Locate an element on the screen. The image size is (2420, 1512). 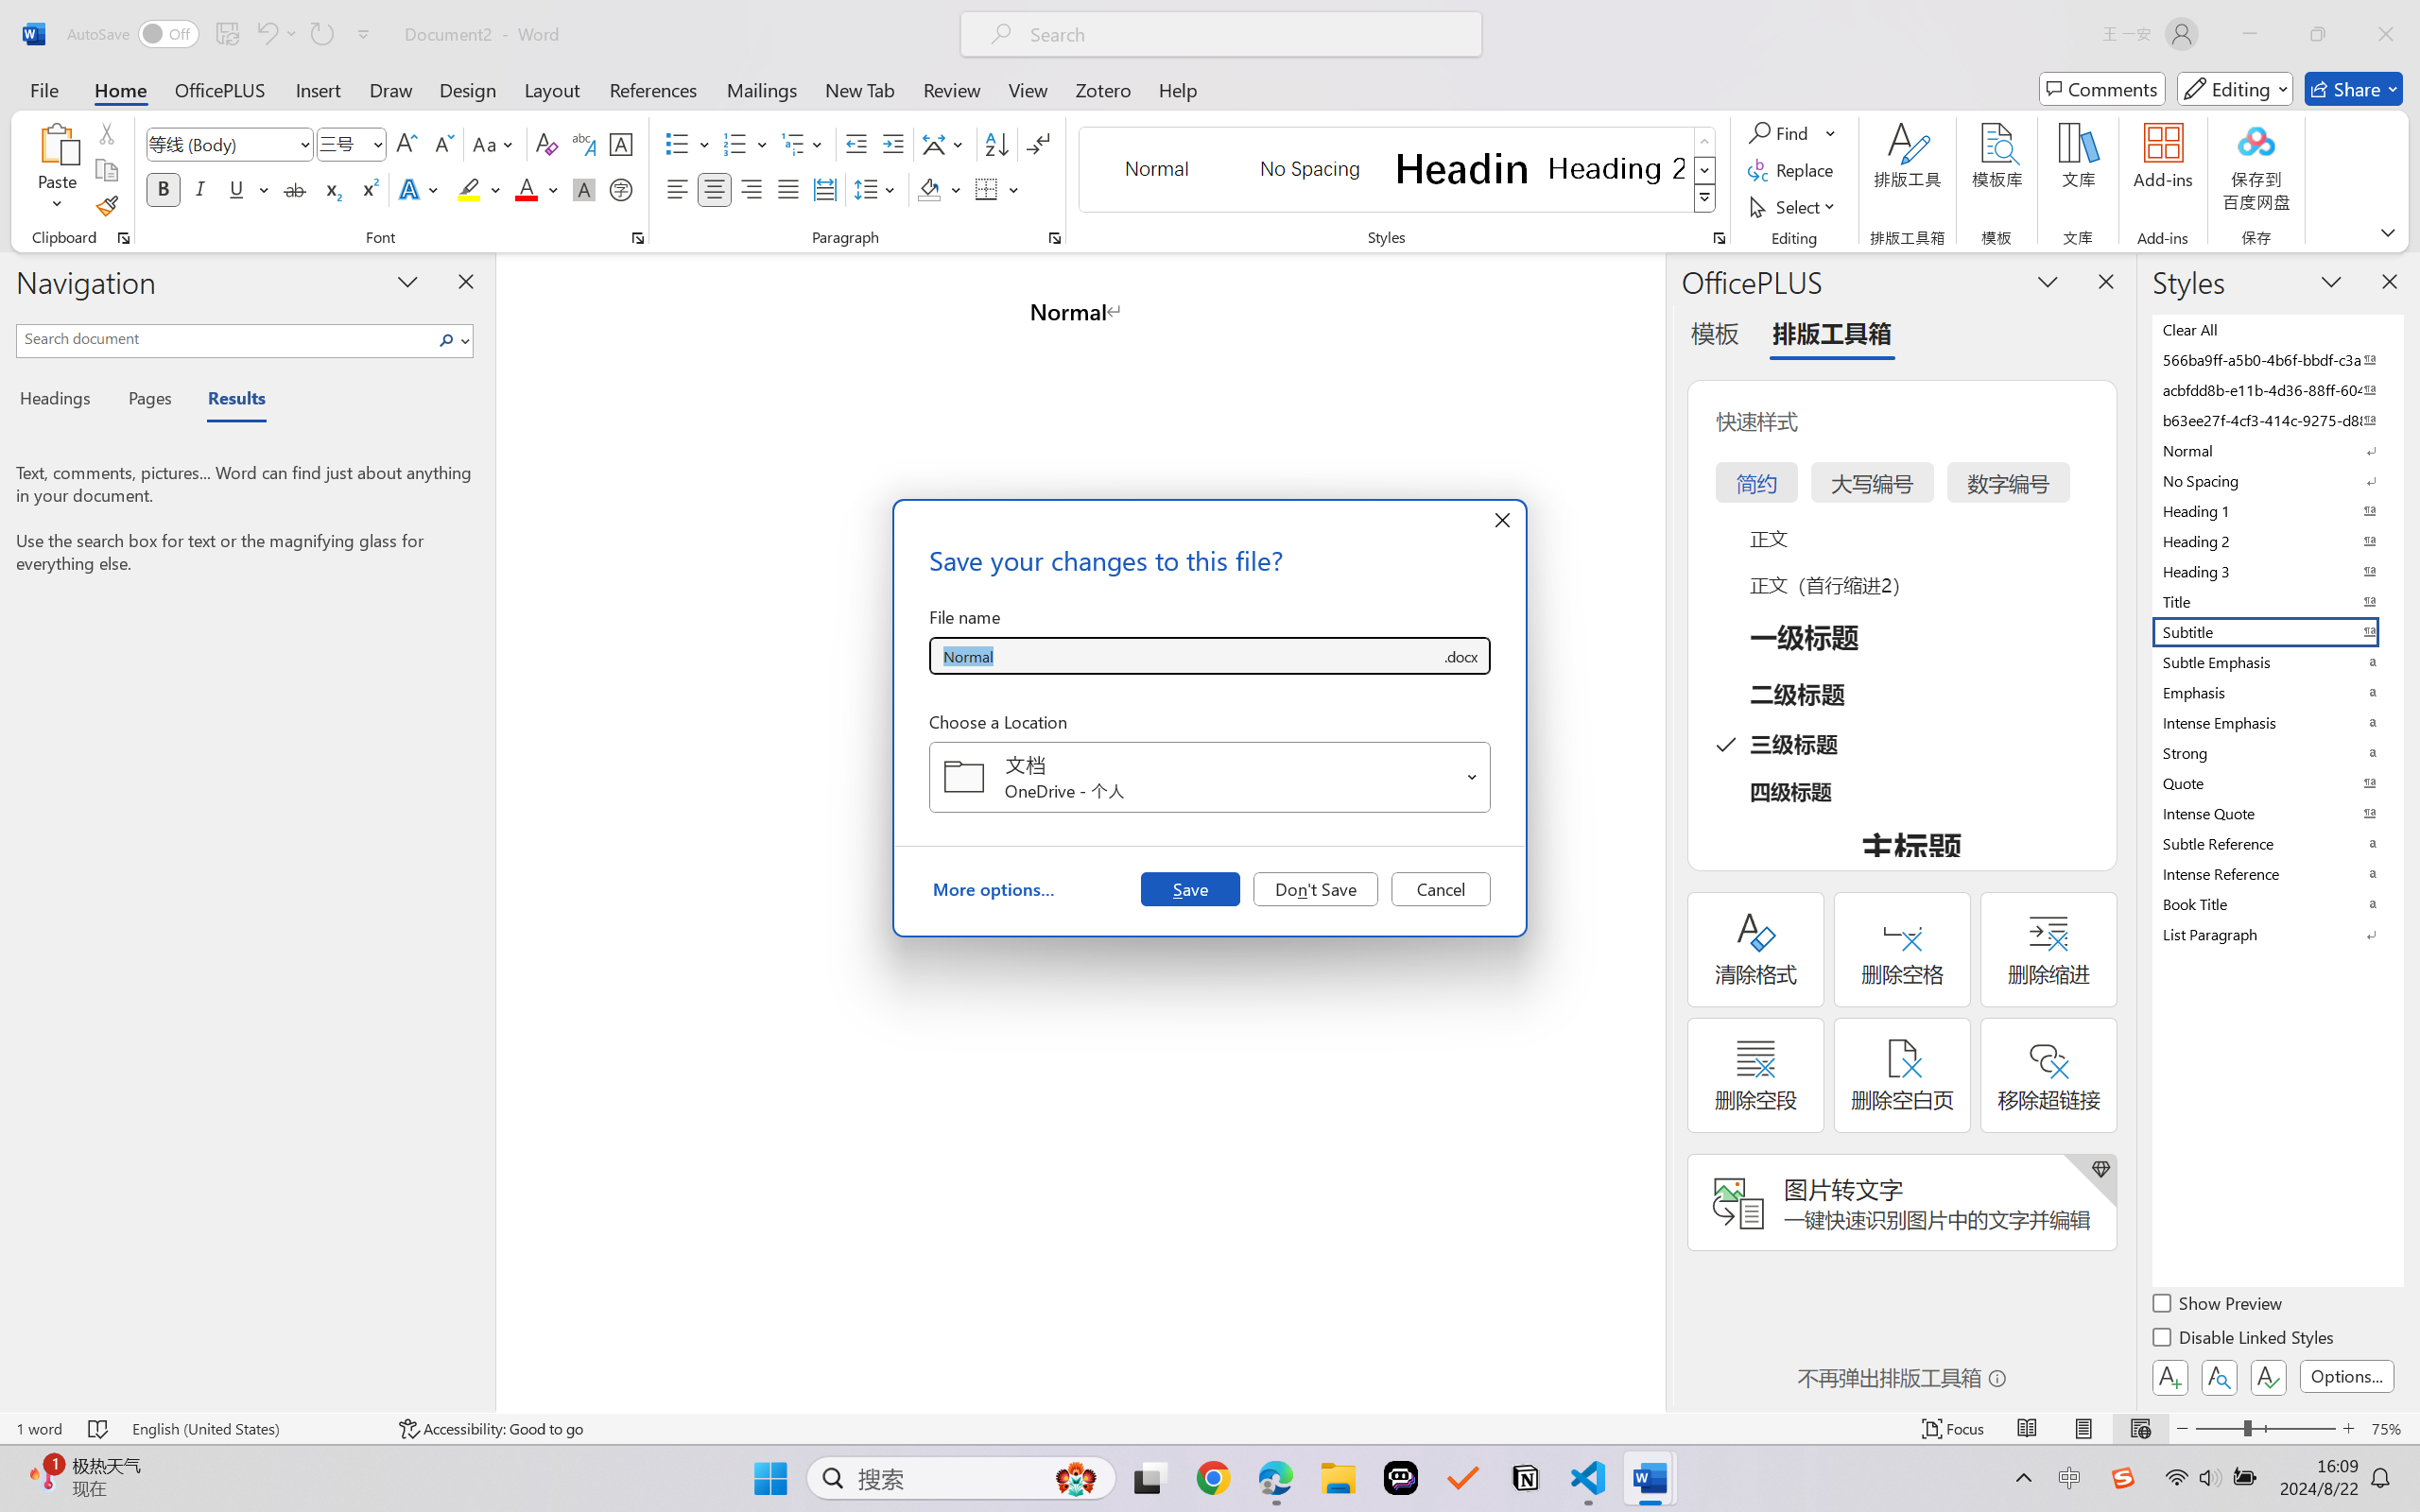
Font Color Red is located at coordinates (527, 189).